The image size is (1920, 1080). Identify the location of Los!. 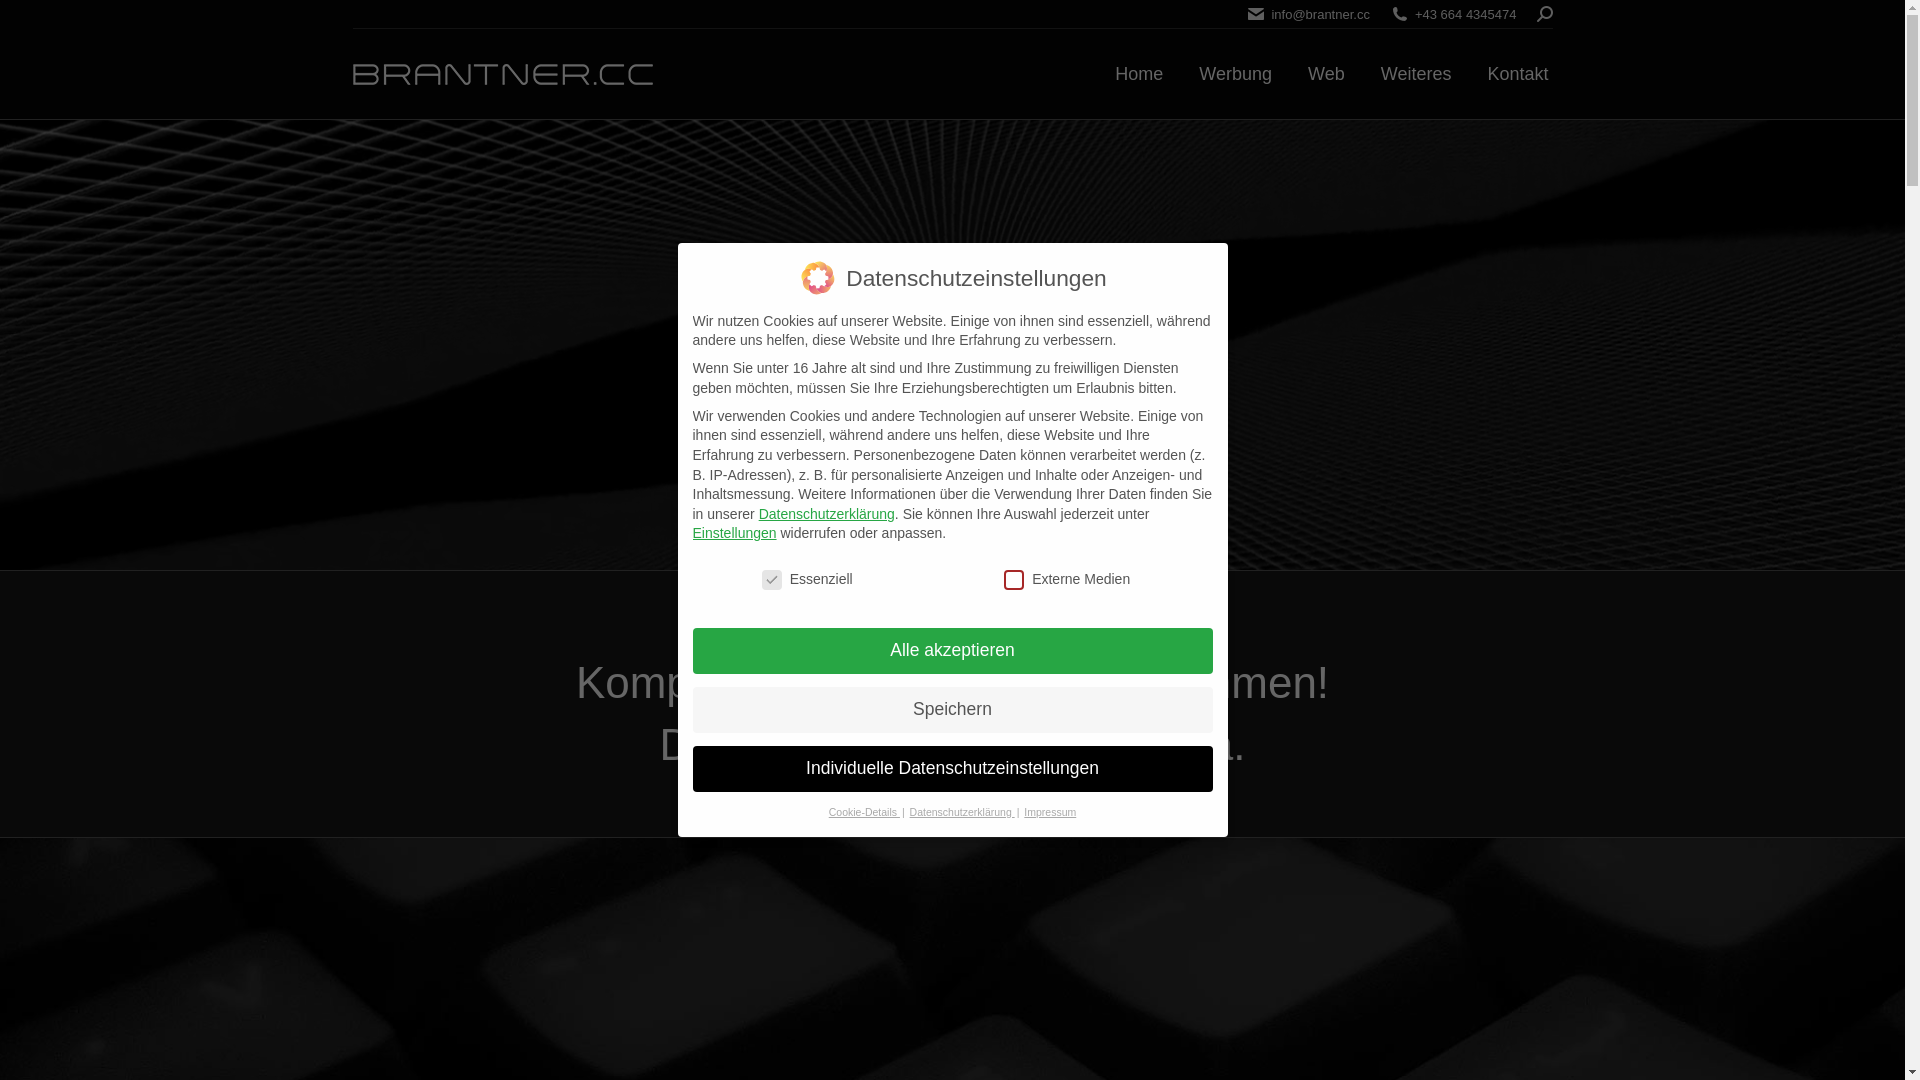
(33, 22).